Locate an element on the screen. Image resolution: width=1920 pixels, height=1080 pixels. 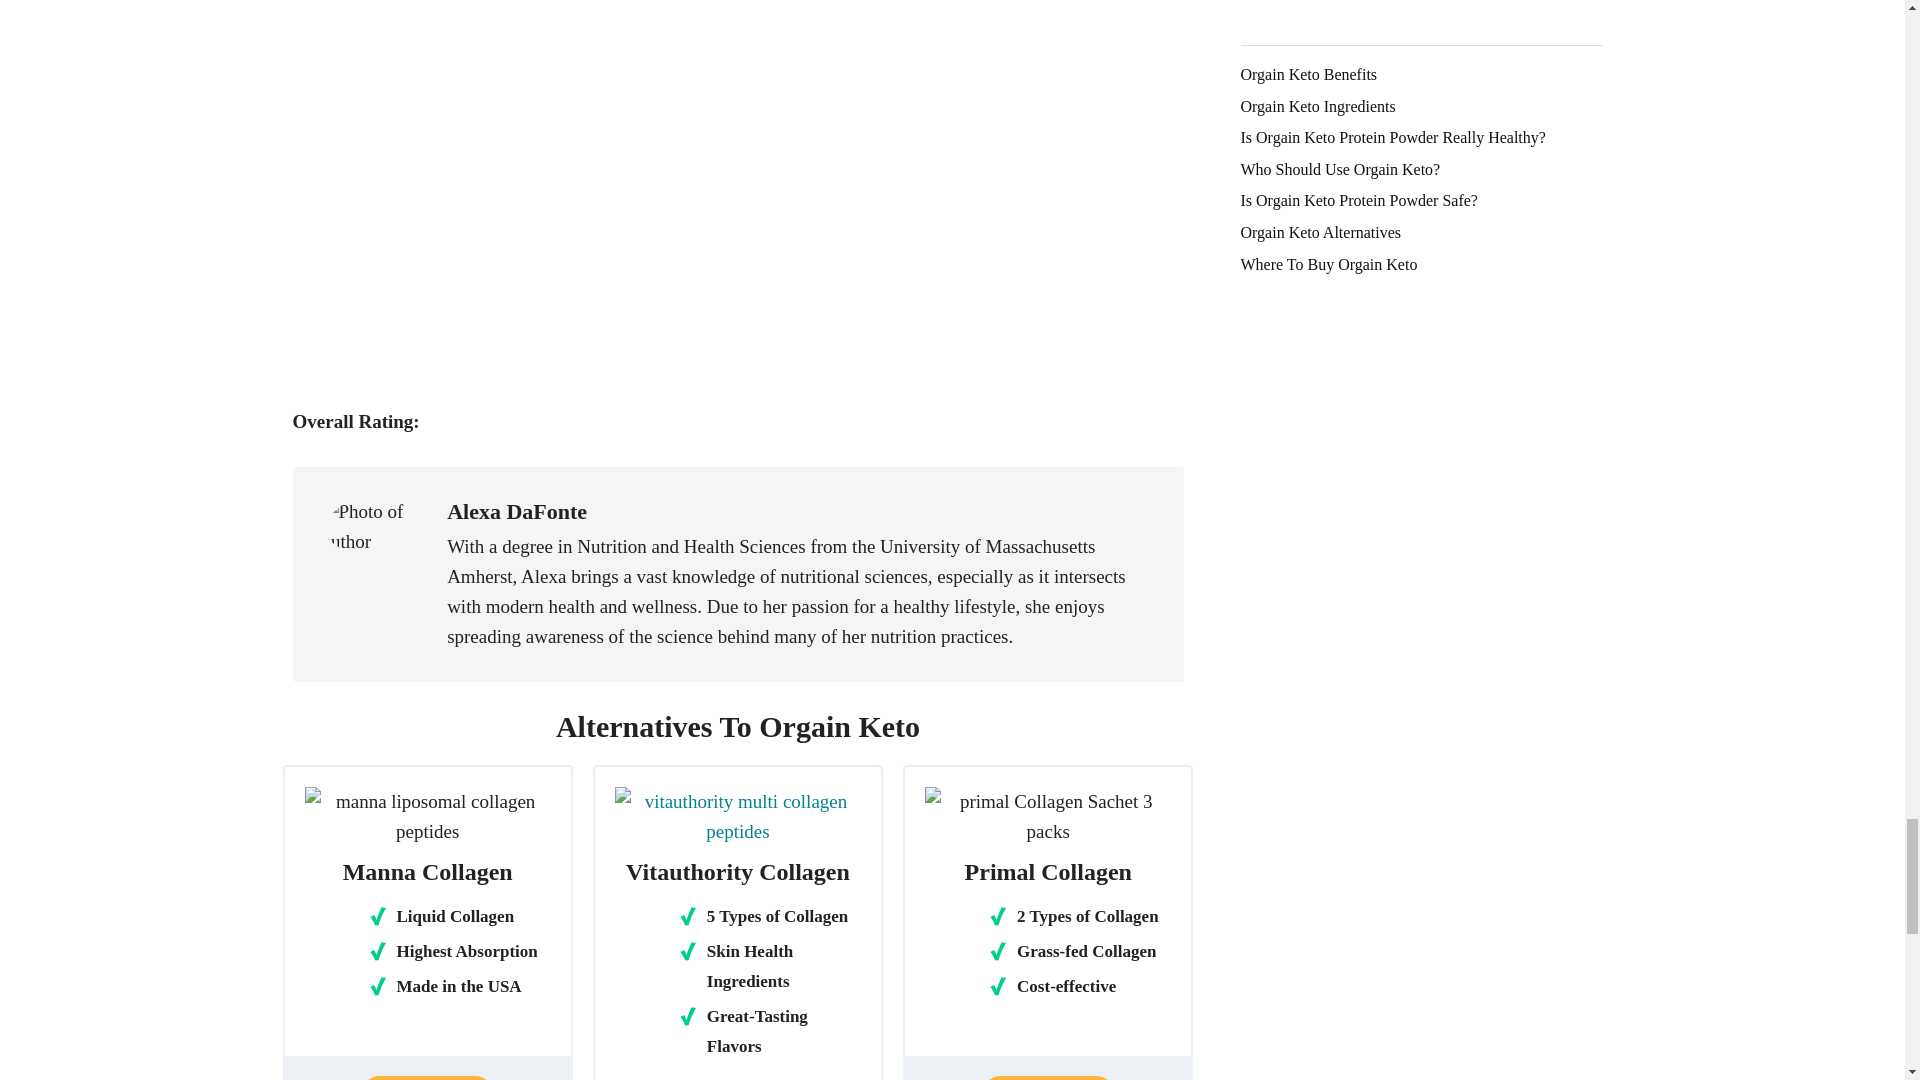
manna liposomal collagen peptides is located at coordinates (426, 816).